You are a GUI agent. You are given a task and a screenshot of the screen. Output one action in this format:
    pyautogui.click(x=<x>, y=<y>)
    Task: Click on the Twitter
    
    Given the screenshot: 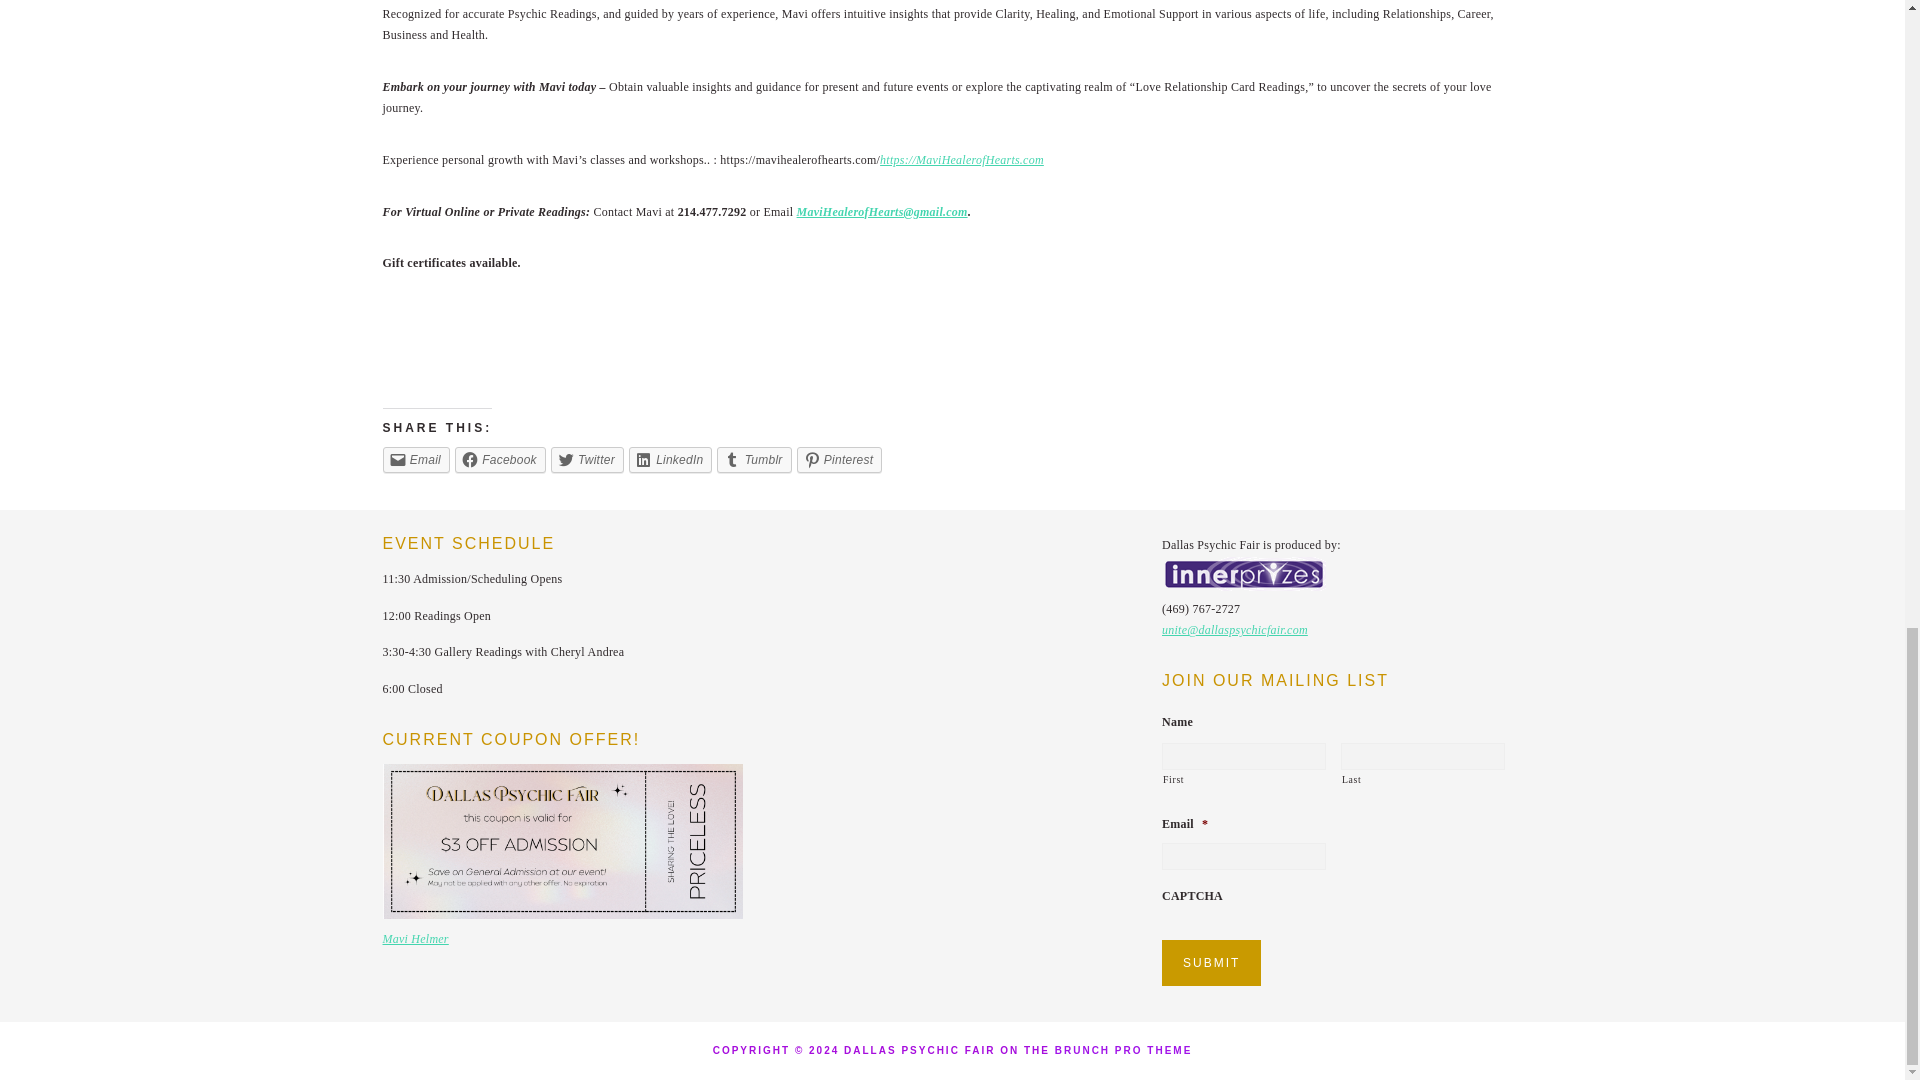 What is the action you would take?
    pyautogui.click(x=588, y=460)
    